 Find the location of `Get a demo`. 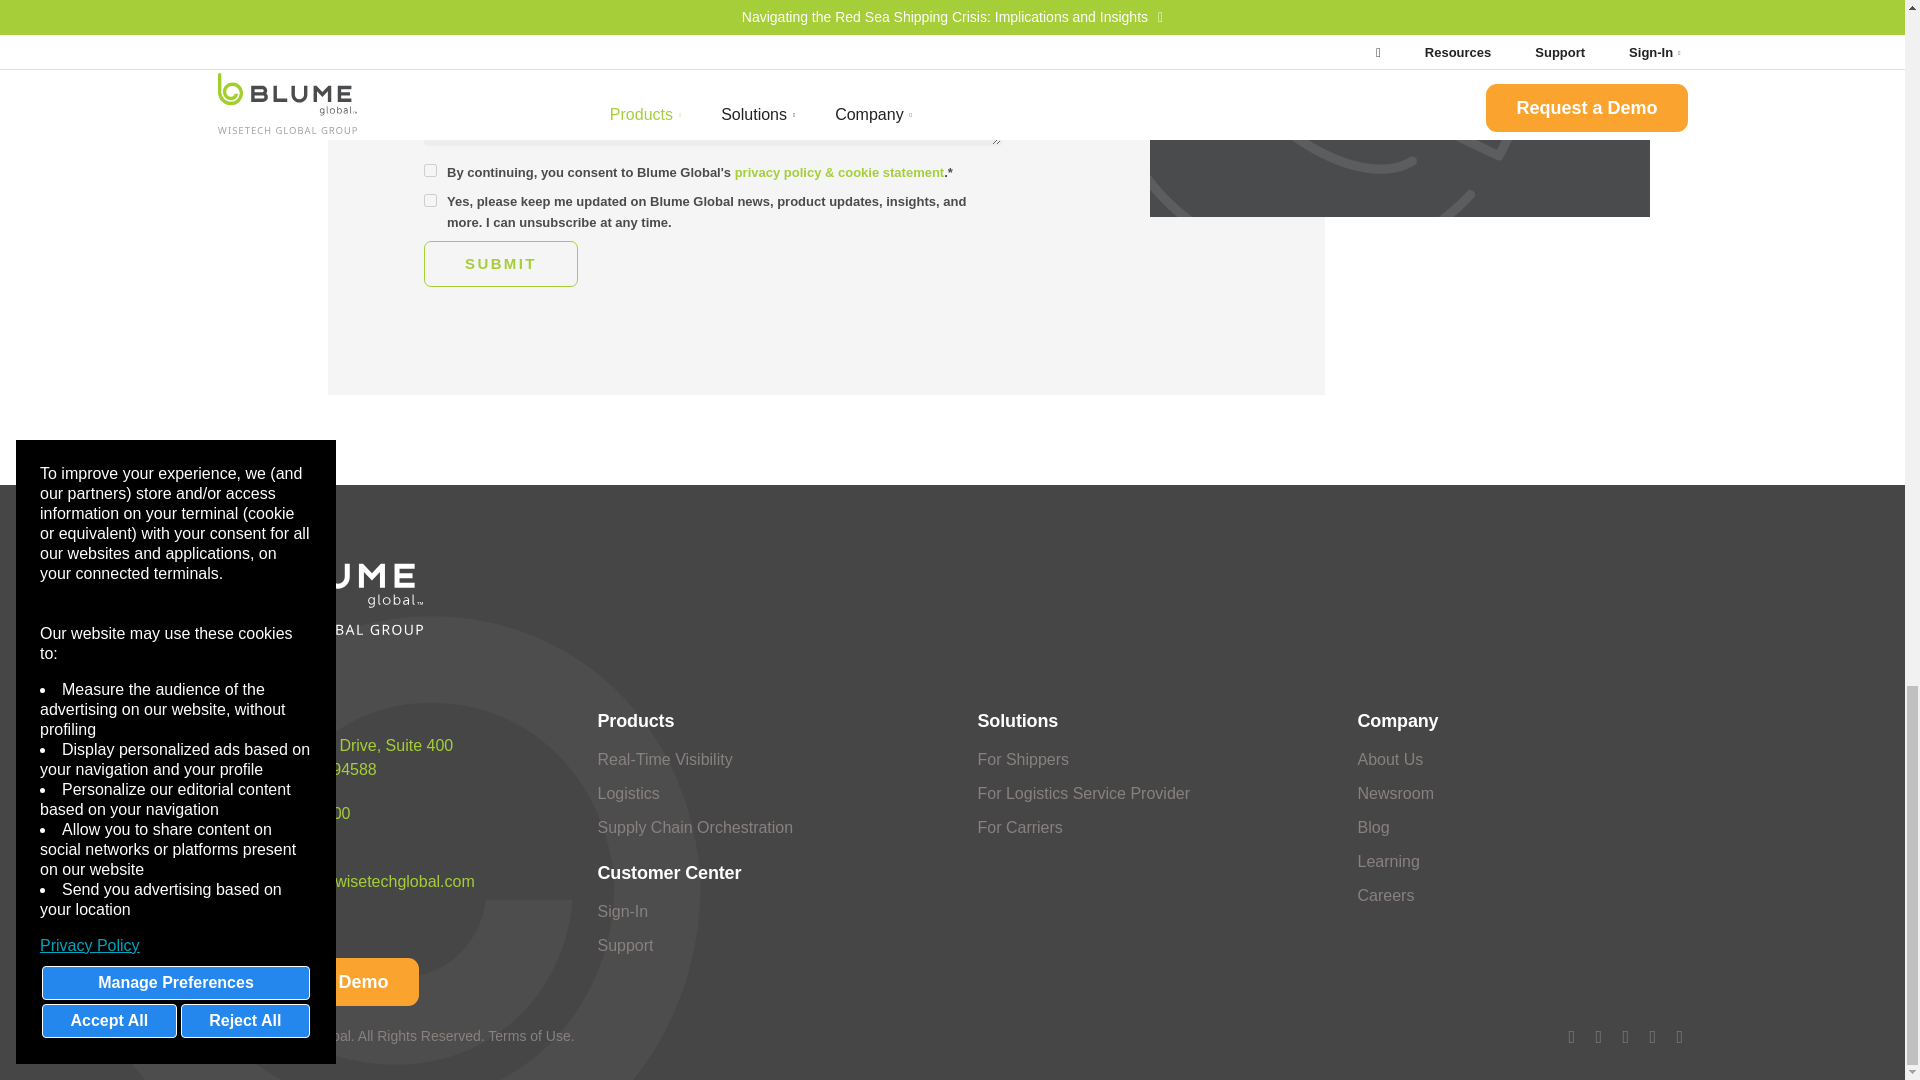

Get a demo is located at coordinates (318, 981).